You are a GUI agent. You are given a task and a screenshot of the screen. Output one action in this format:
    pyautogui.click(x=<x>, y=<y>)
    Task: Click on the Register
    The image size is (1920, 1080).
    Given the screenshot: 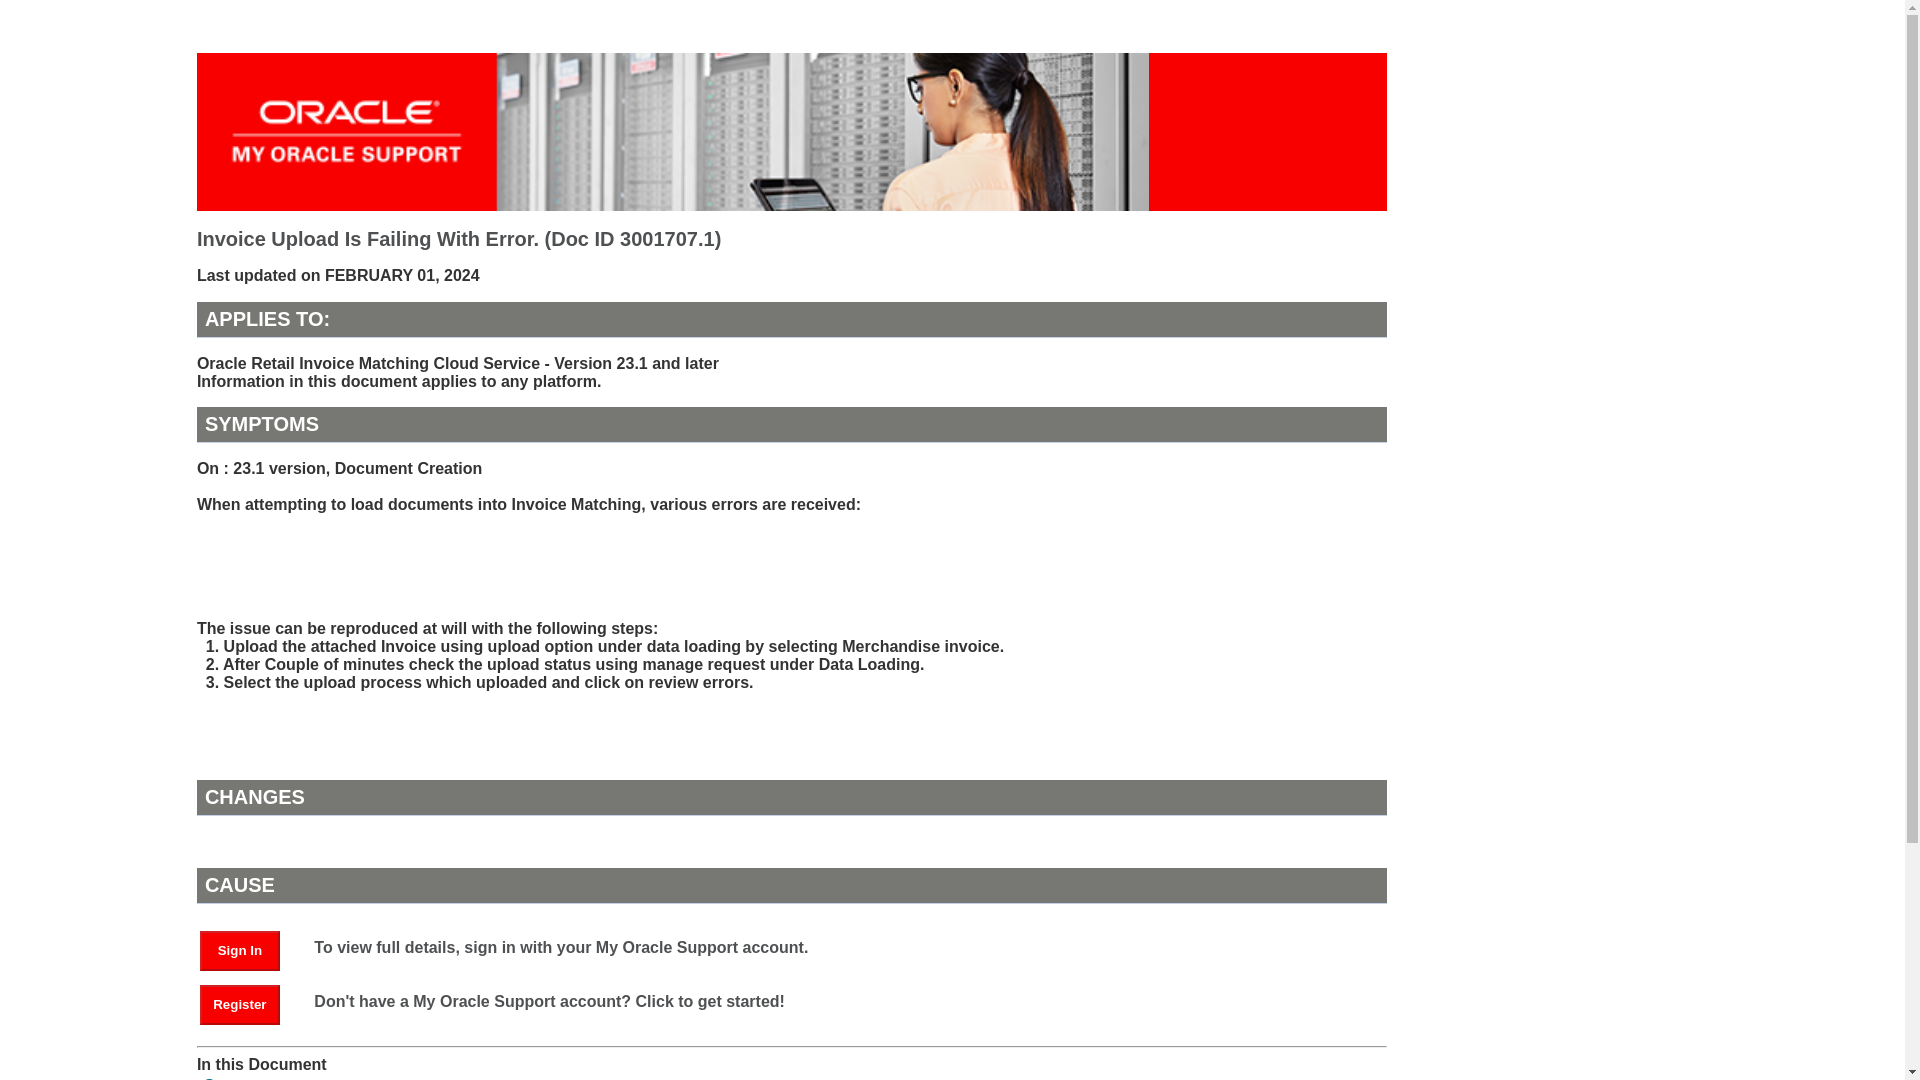 What is the action you would take?
    pyautogui.click(x=249, y=1002)
    